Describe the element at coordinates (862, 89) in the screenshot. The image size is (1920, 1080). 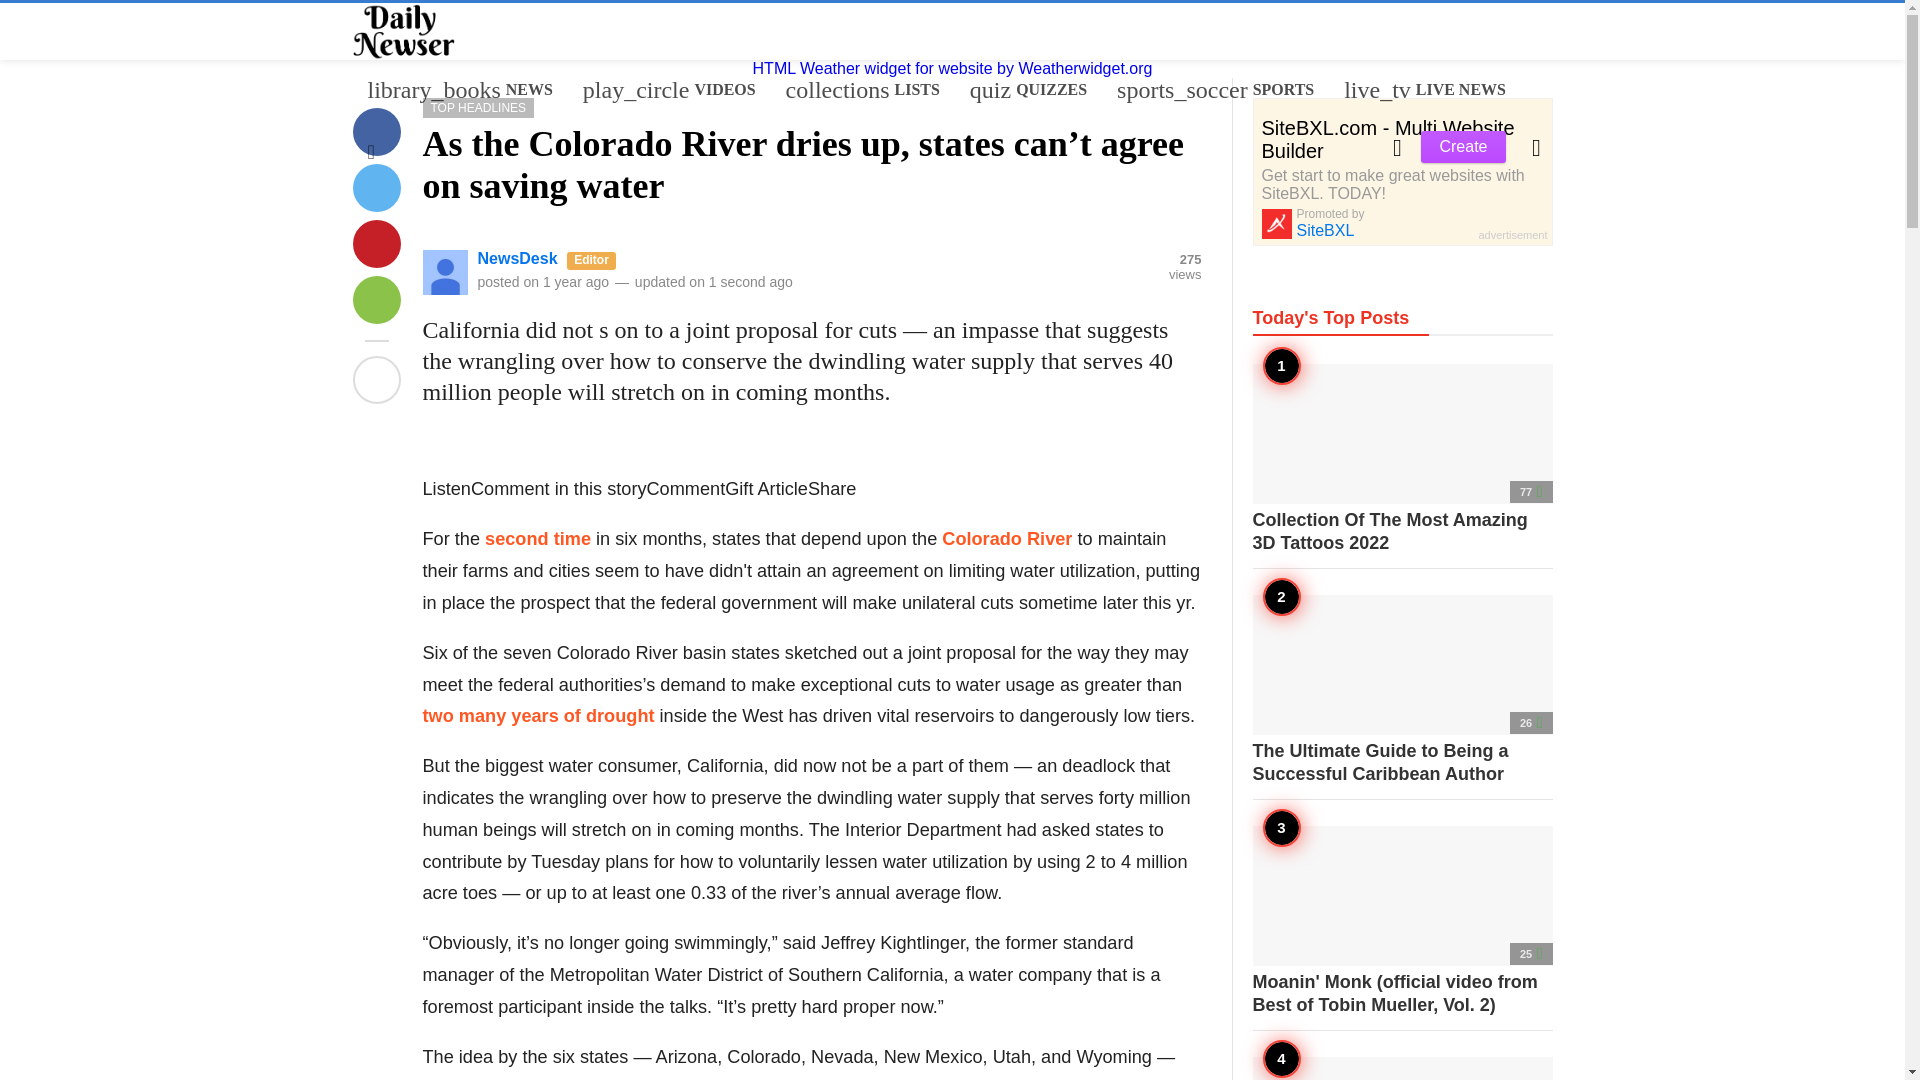
I see `OMG!` at that location.